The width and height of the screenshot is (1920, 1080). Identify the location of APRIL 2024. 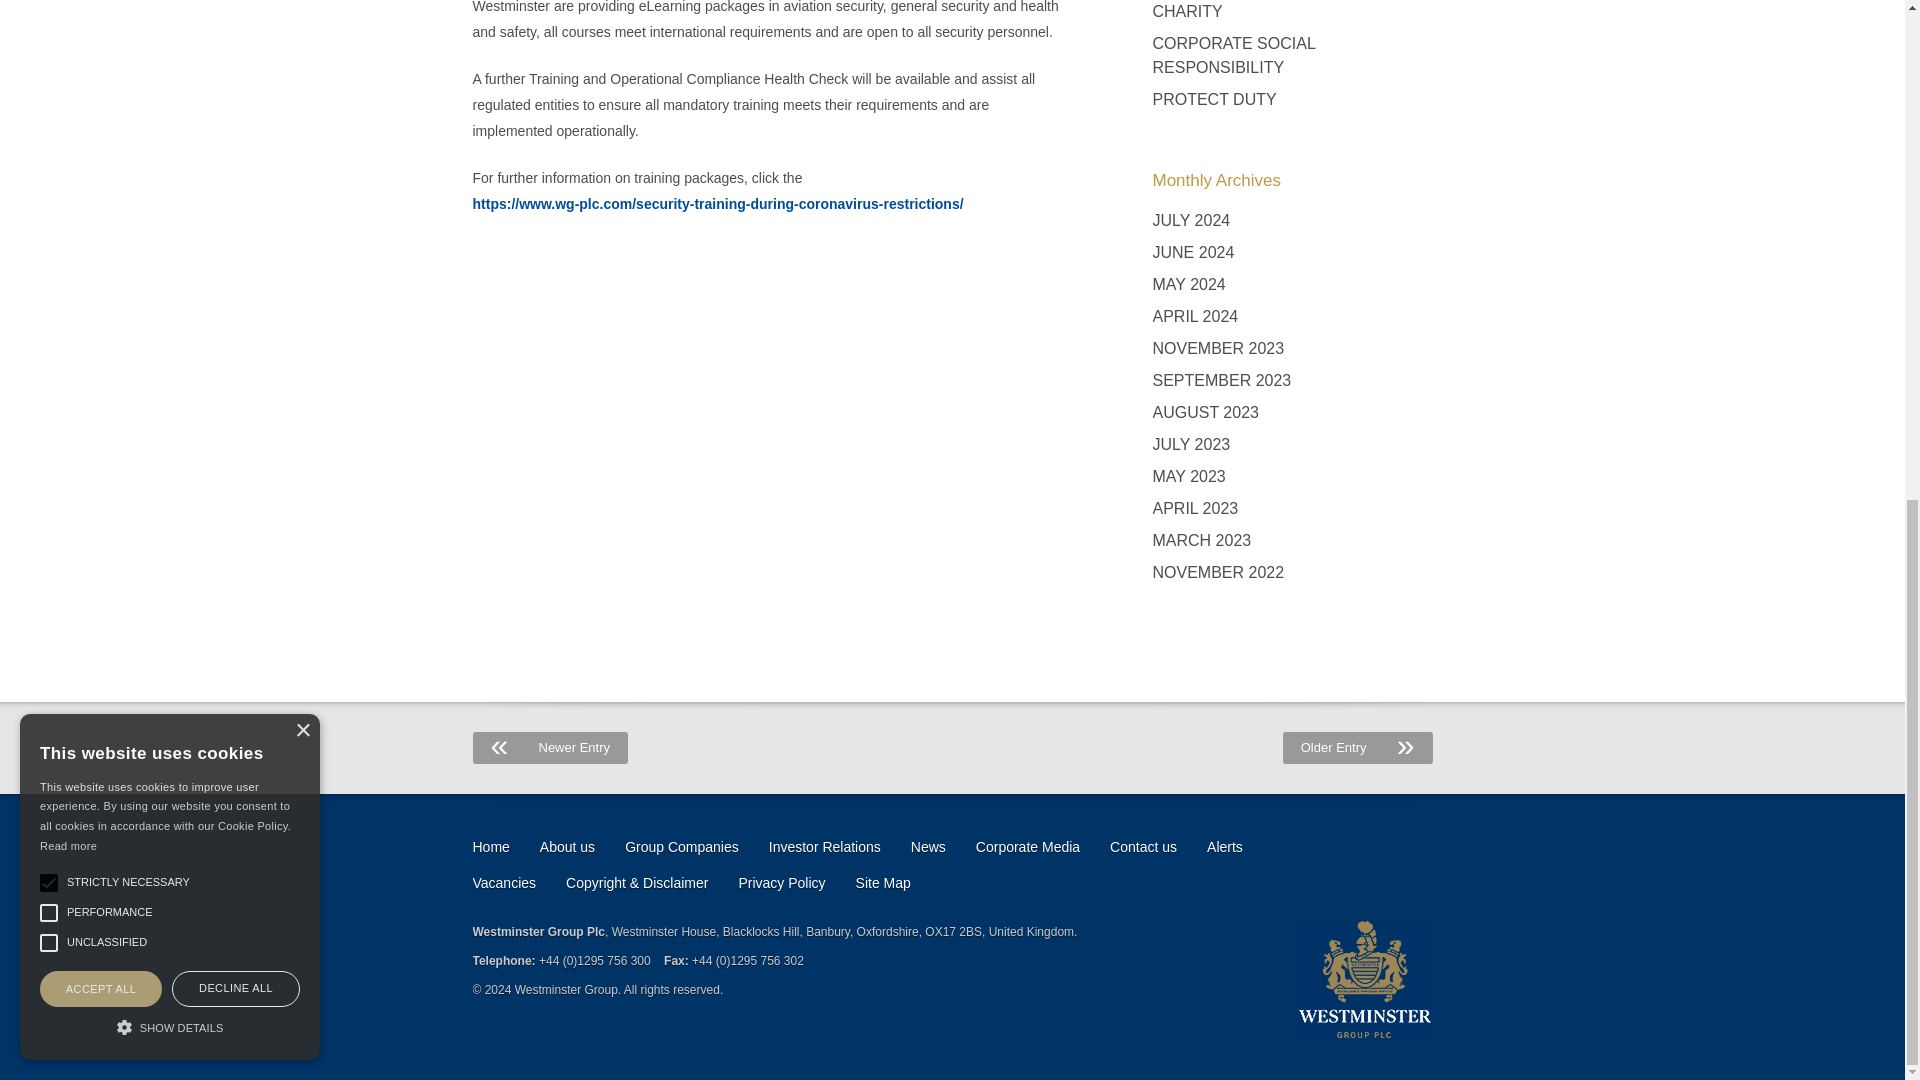
(1195, 316).